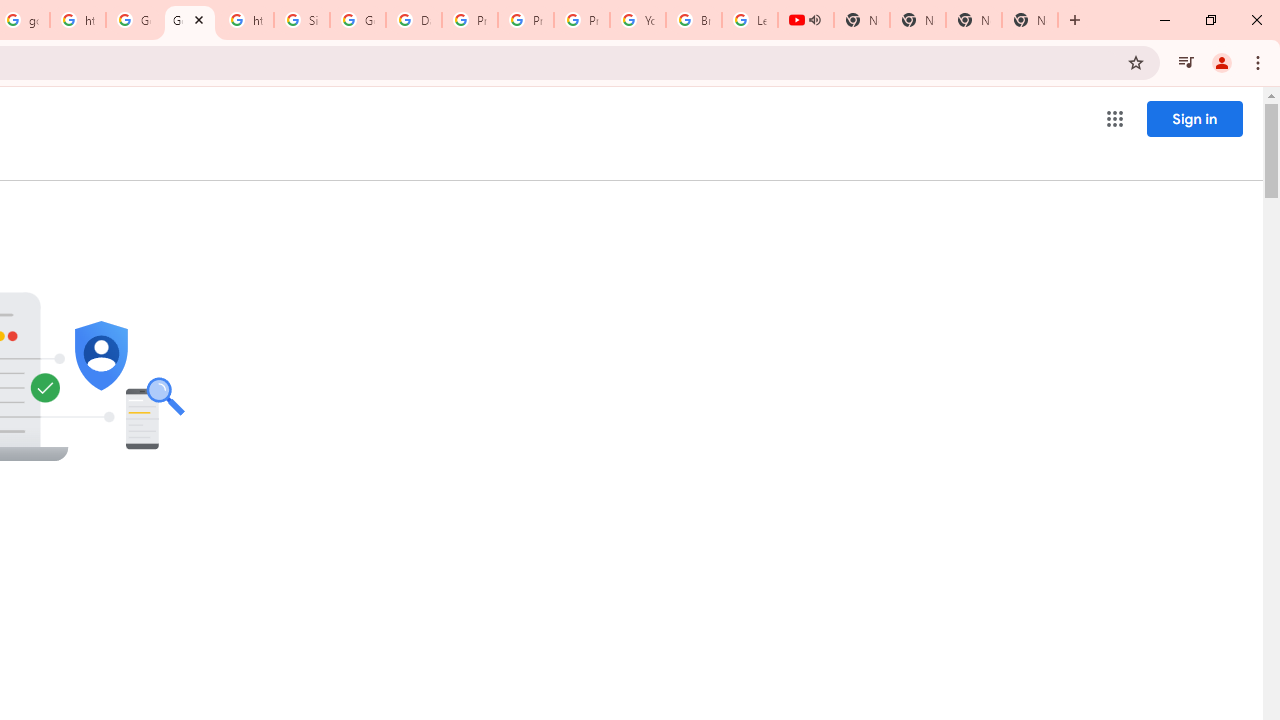 The width and height of the screenshot is (1280, 720). Describe the element at coordinates (1030, 20) in the screenshot. I see `New Tab` at that location.